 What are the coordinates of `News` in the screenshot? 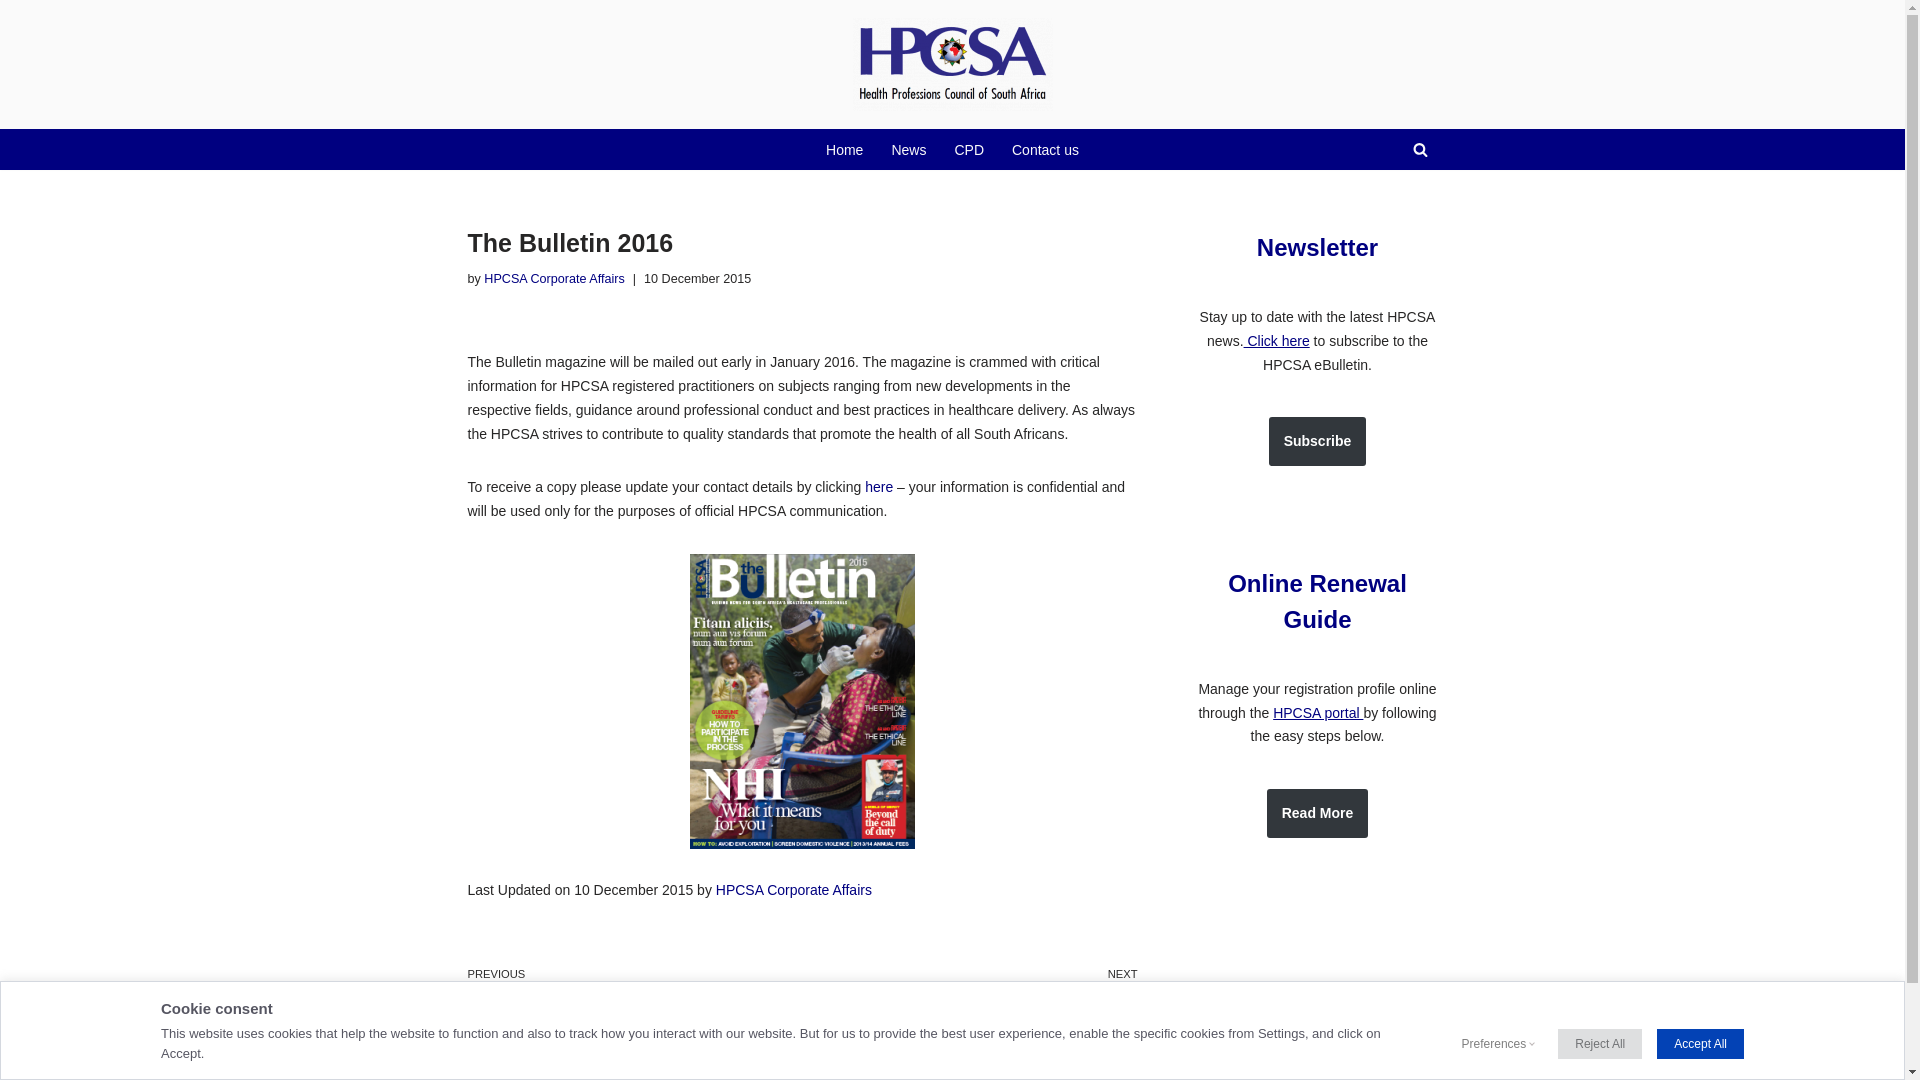 It's located at (1318, 713).